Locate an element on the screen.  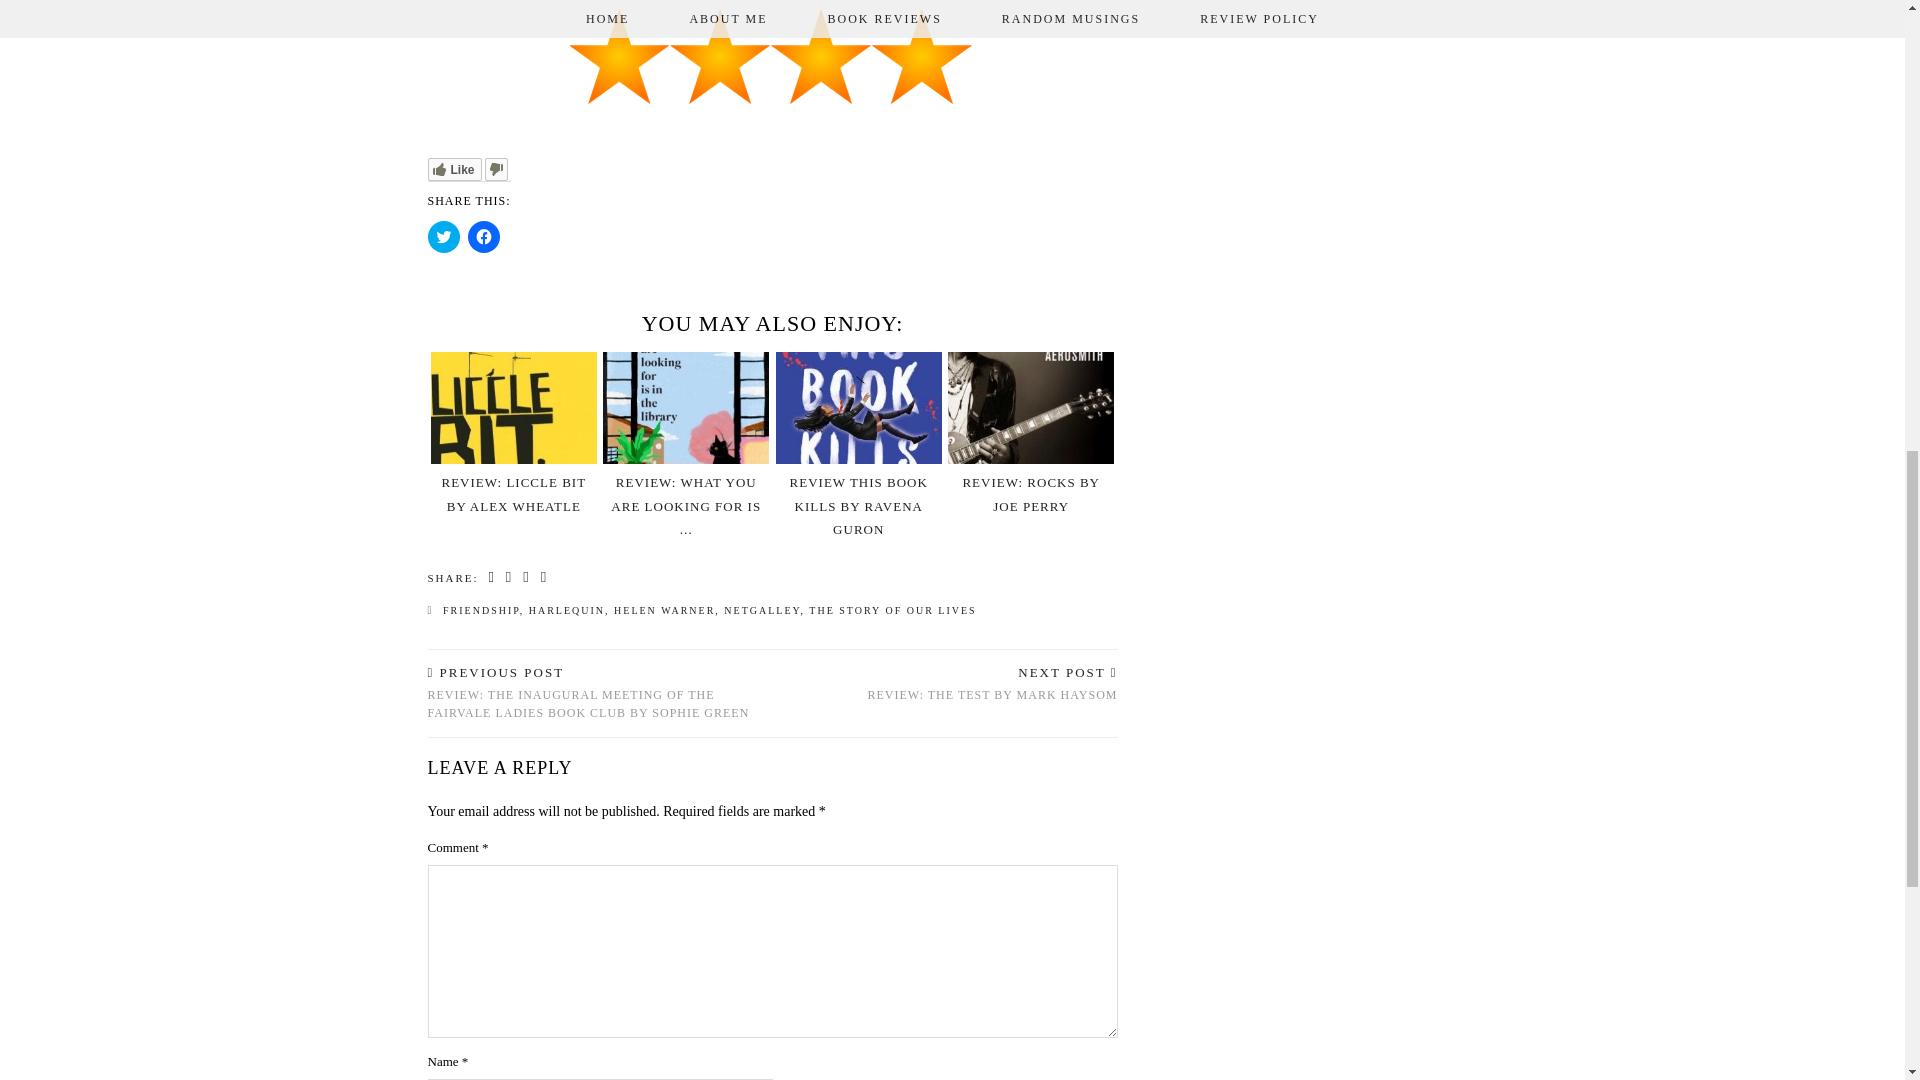
NETGALLEY is located at coordinates (762, 610).